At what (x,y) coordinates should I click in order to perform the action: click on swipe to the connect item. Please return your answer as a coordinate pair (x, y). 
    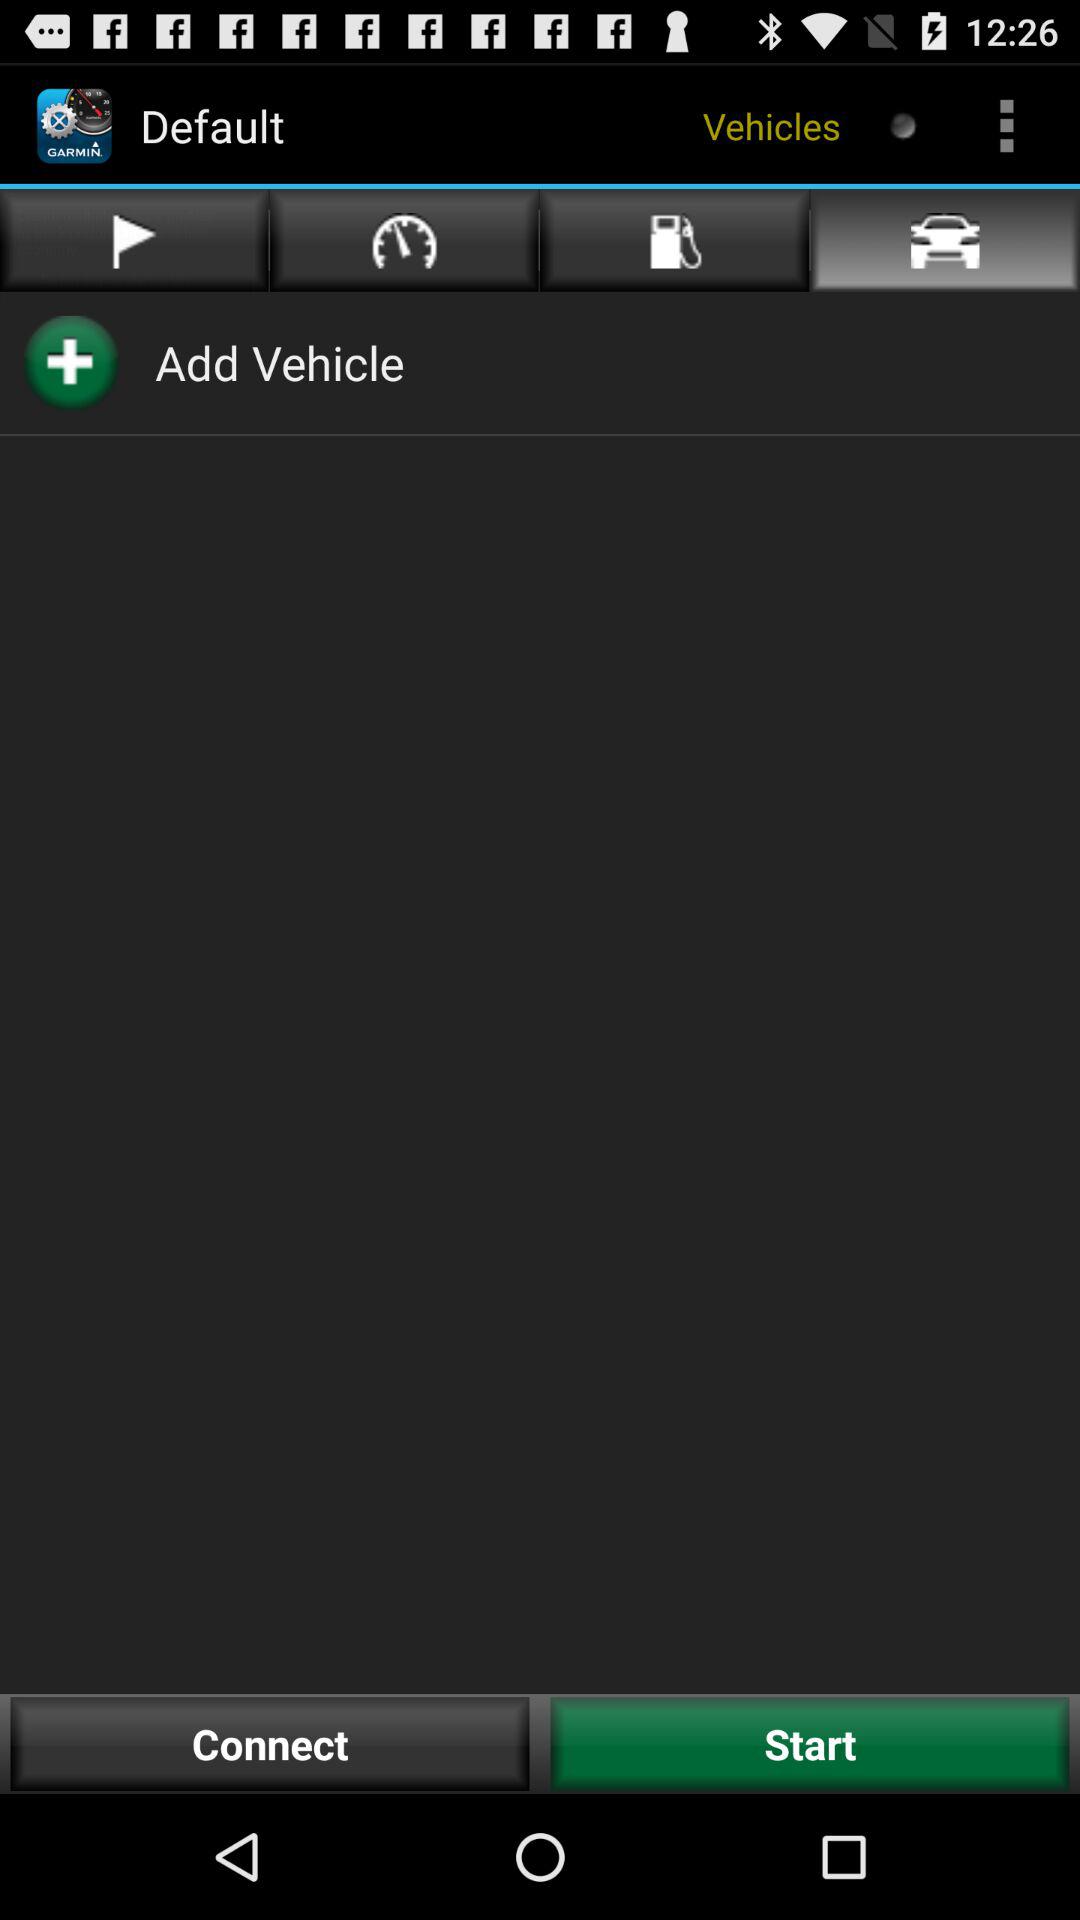
    Looking at the image, I should click on (270, 1744).